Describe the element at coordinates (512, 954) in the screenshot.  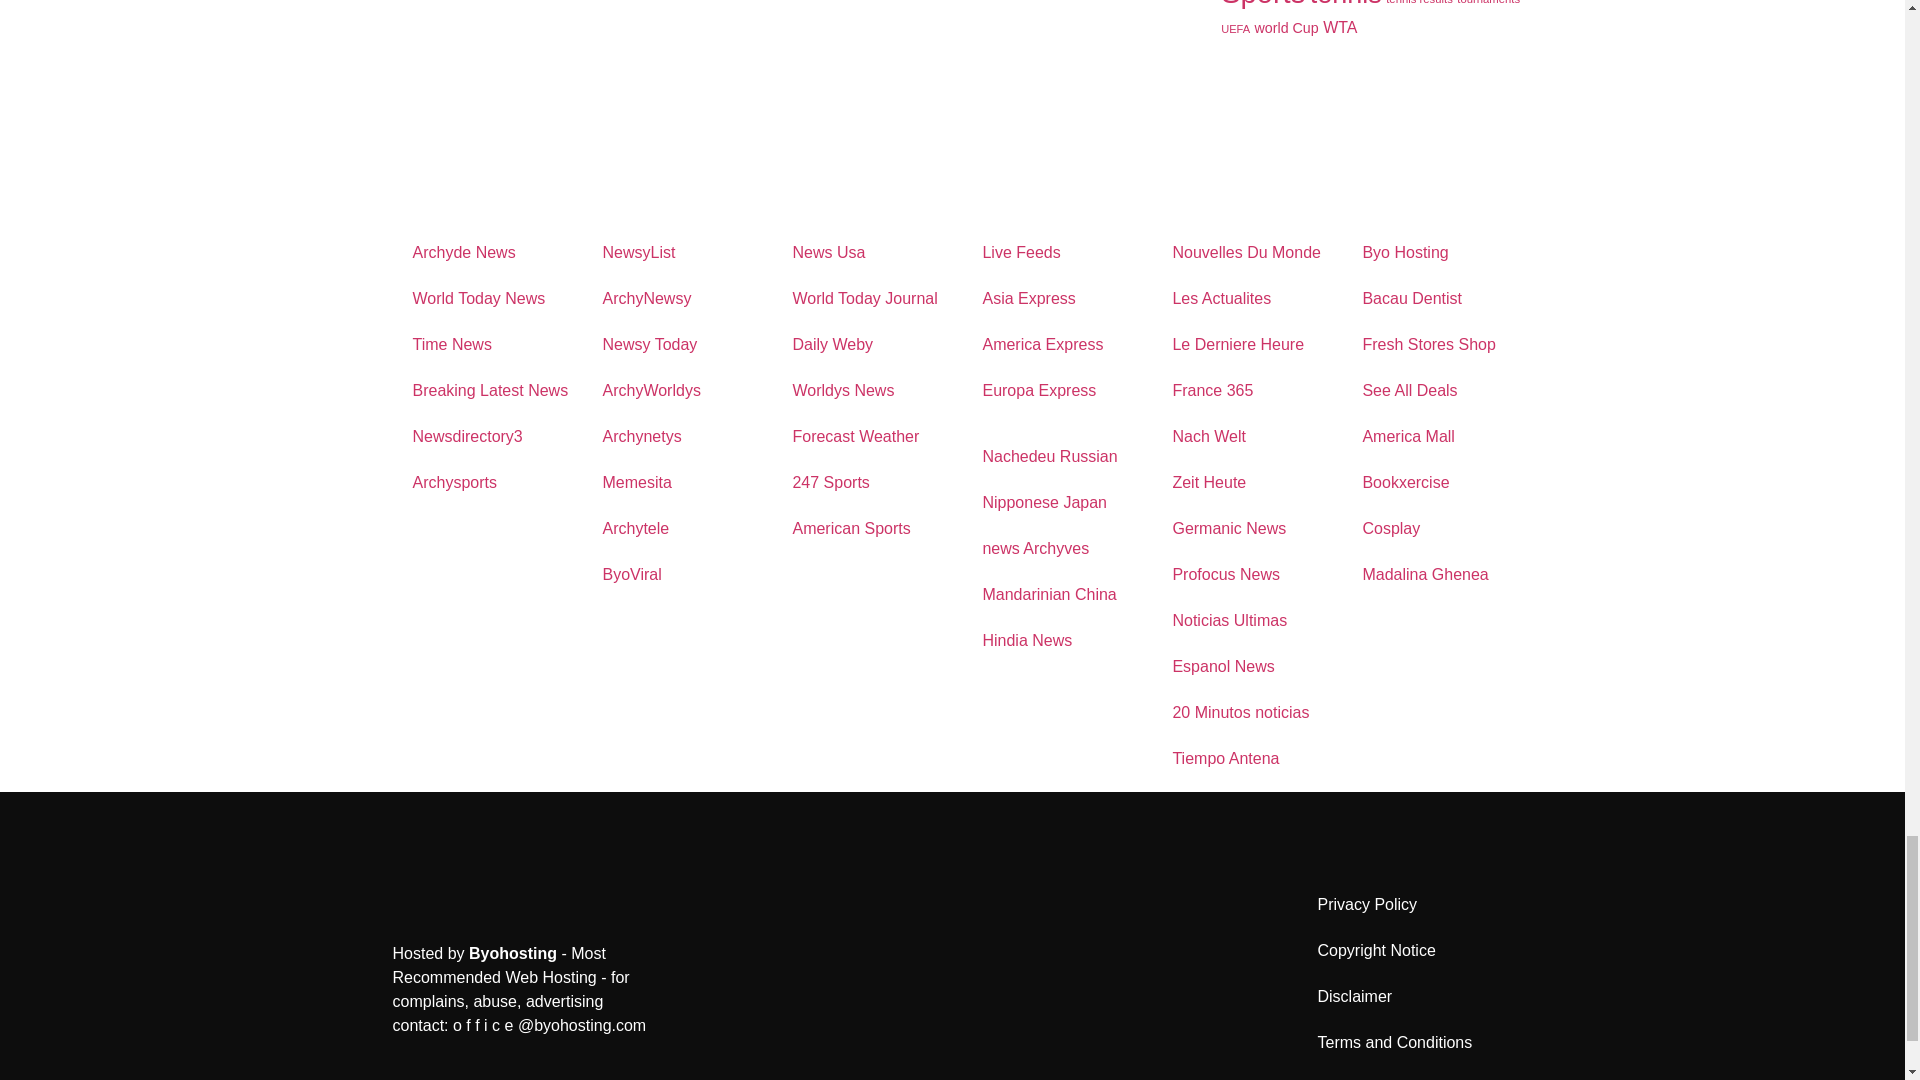
I see `Most Recommended WebHosting` at that location.